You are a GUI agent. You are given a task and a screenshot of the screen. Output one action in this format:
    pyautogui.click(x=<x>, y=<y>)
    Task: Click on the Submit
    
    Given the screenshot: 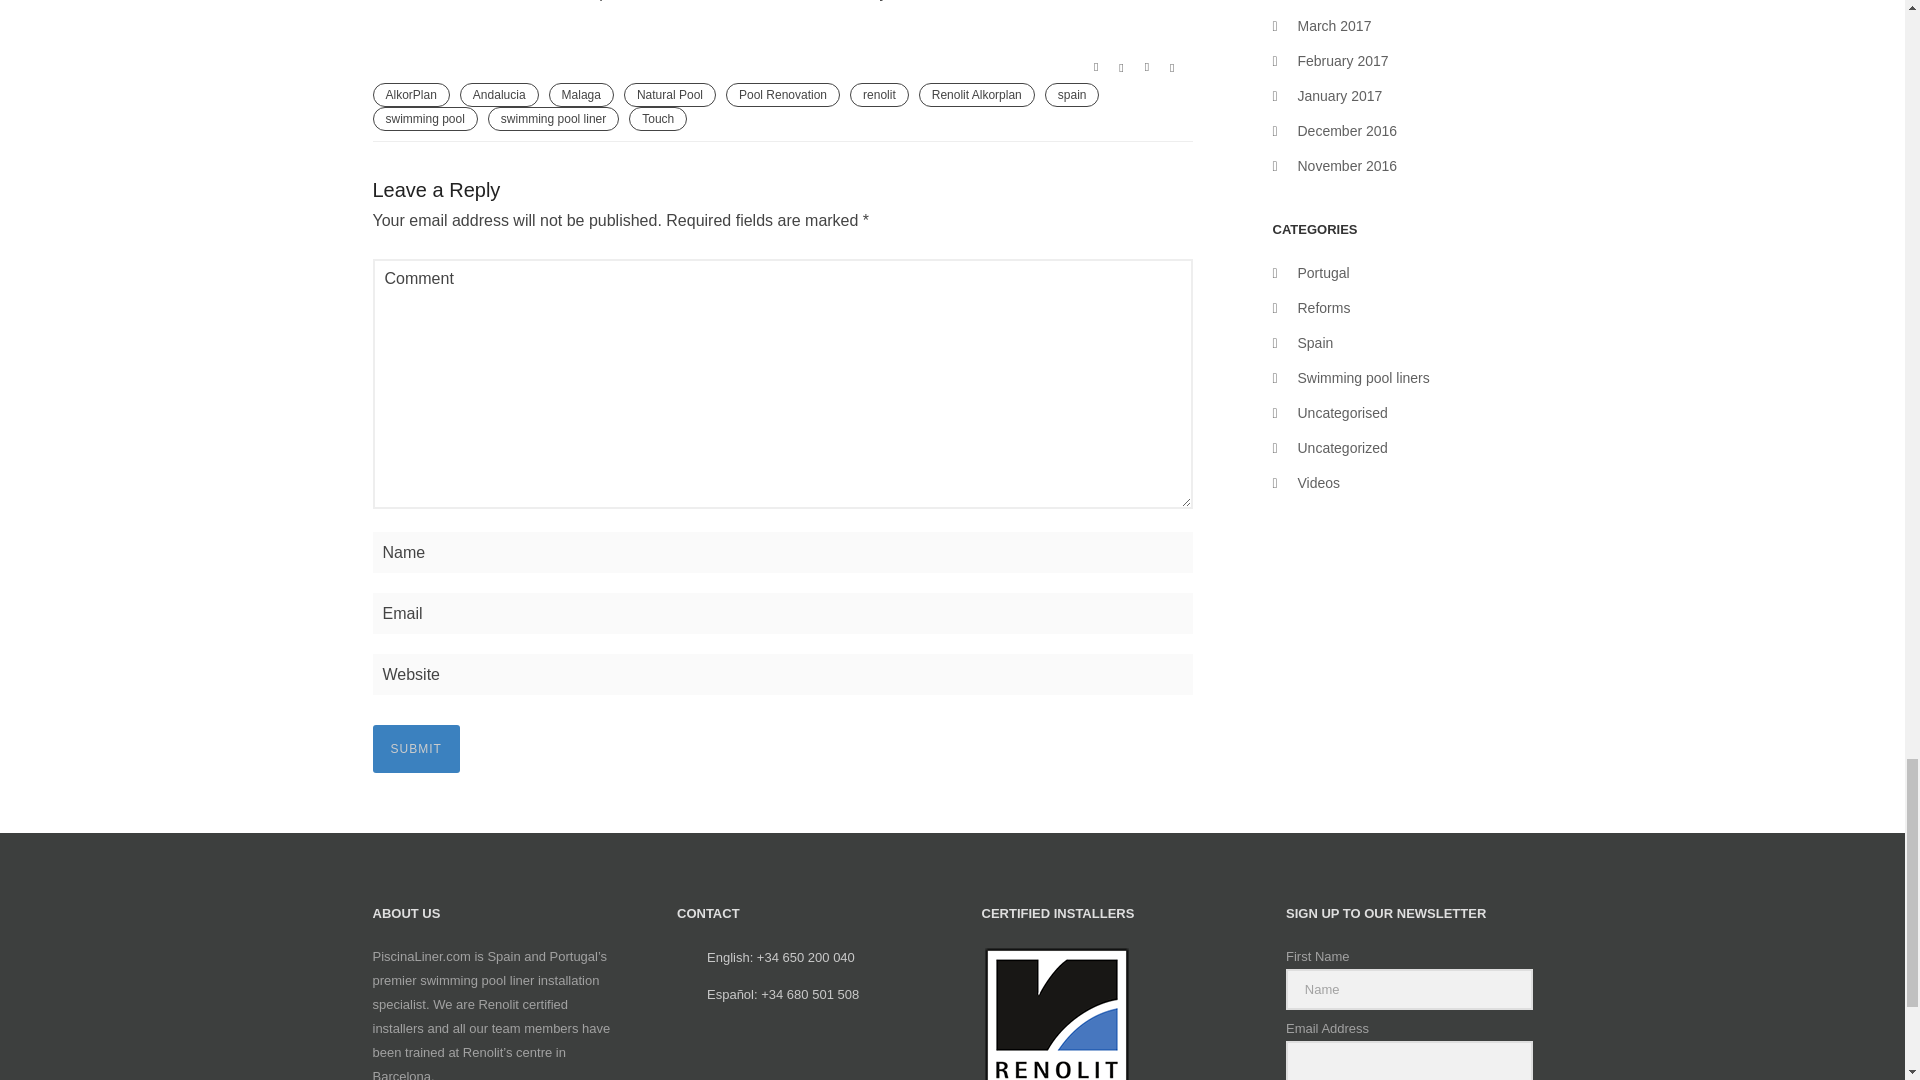 What is the action you would take?
    pyautogui.click(x=415, y=748)
    